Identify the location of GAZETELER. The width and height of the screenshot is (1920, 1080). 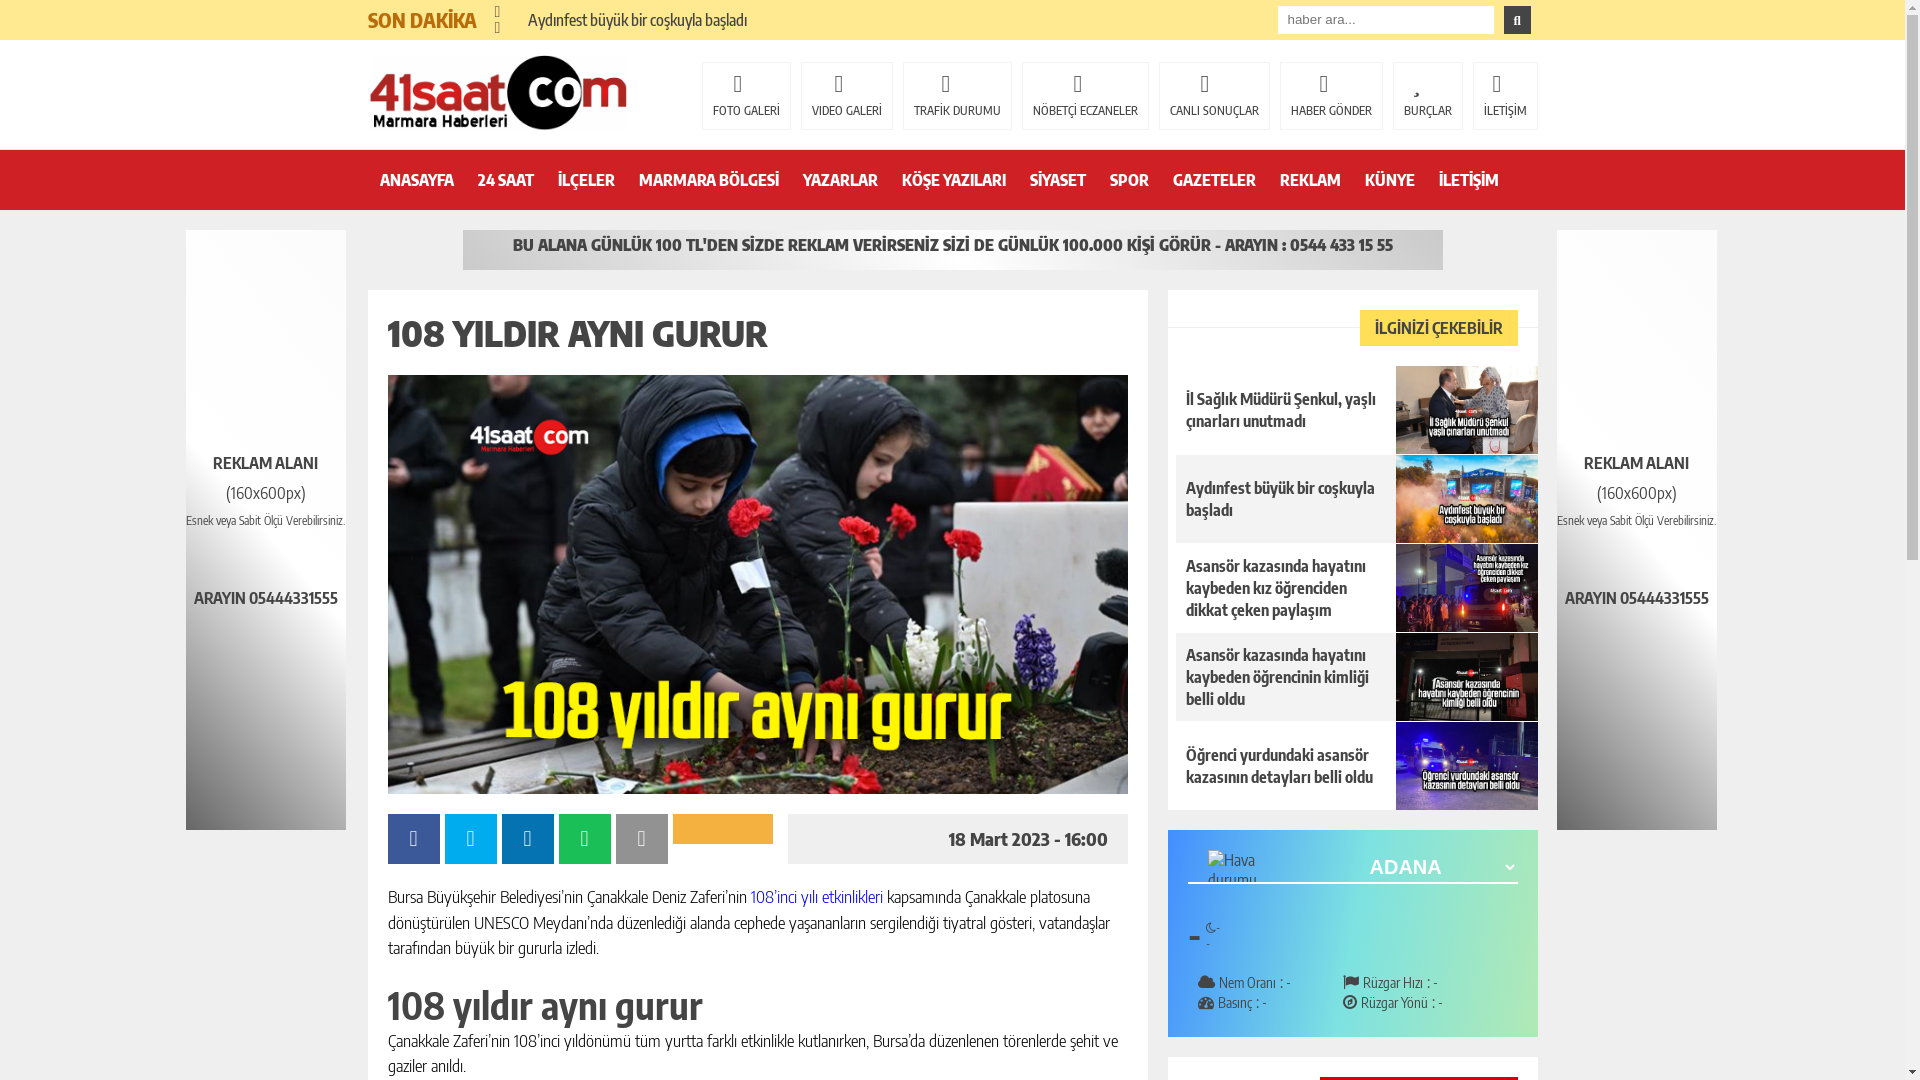
(1214, 180).